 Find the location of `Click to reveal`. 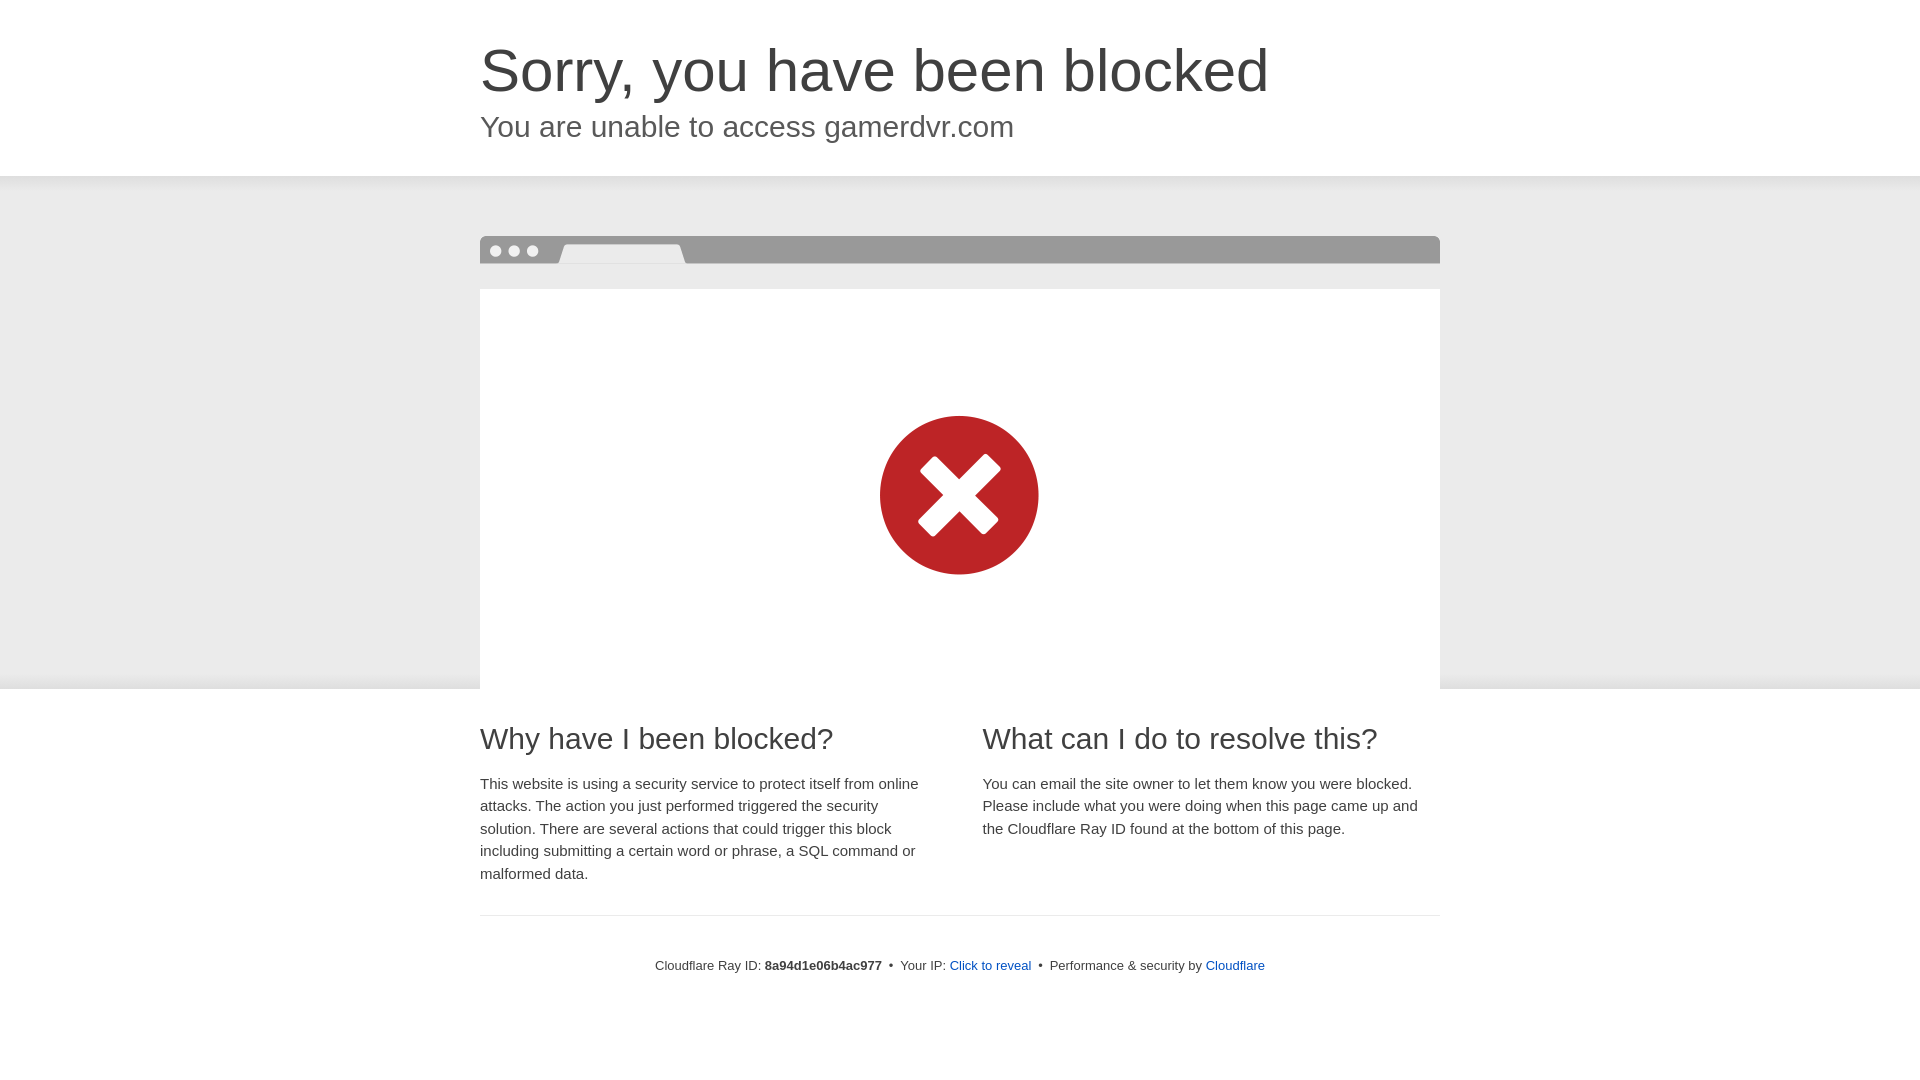

Click to reveal is located at coordinates (991, 966).